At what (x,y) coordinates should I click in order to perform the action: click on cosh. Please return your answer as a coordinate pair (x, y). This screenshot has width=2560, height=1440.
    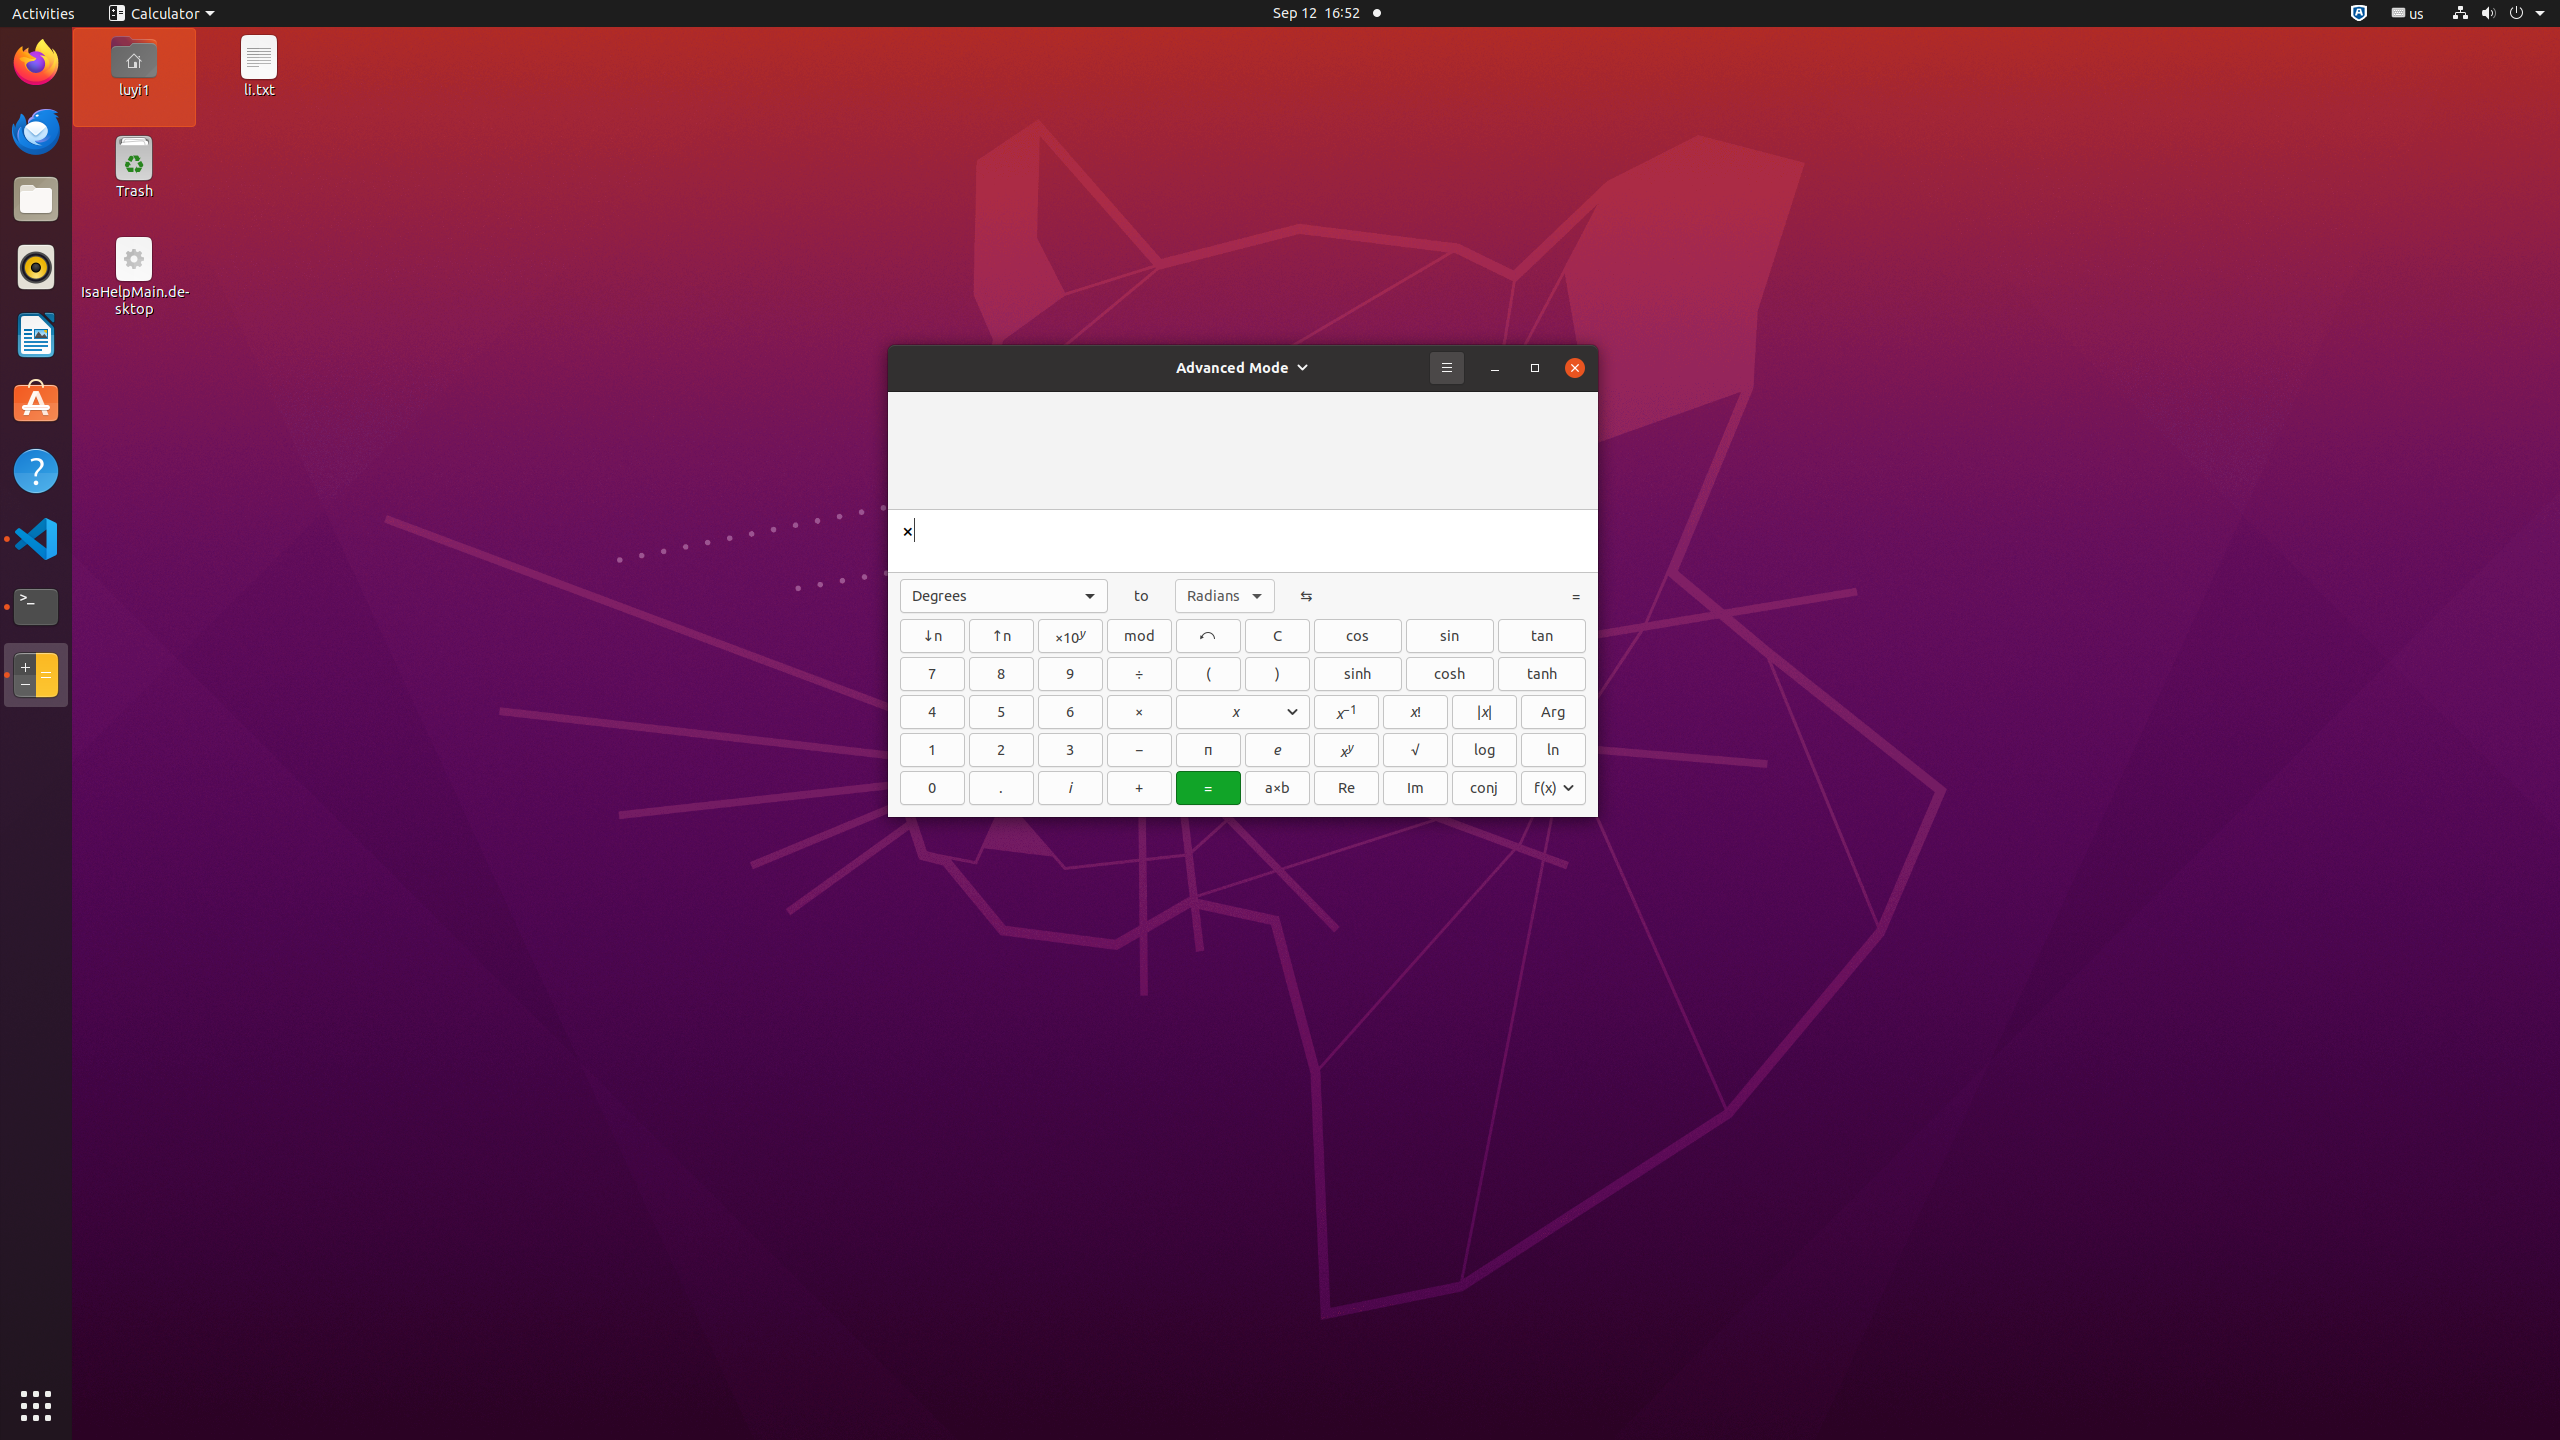
    Looking at the image, I should click on (1450, 674).